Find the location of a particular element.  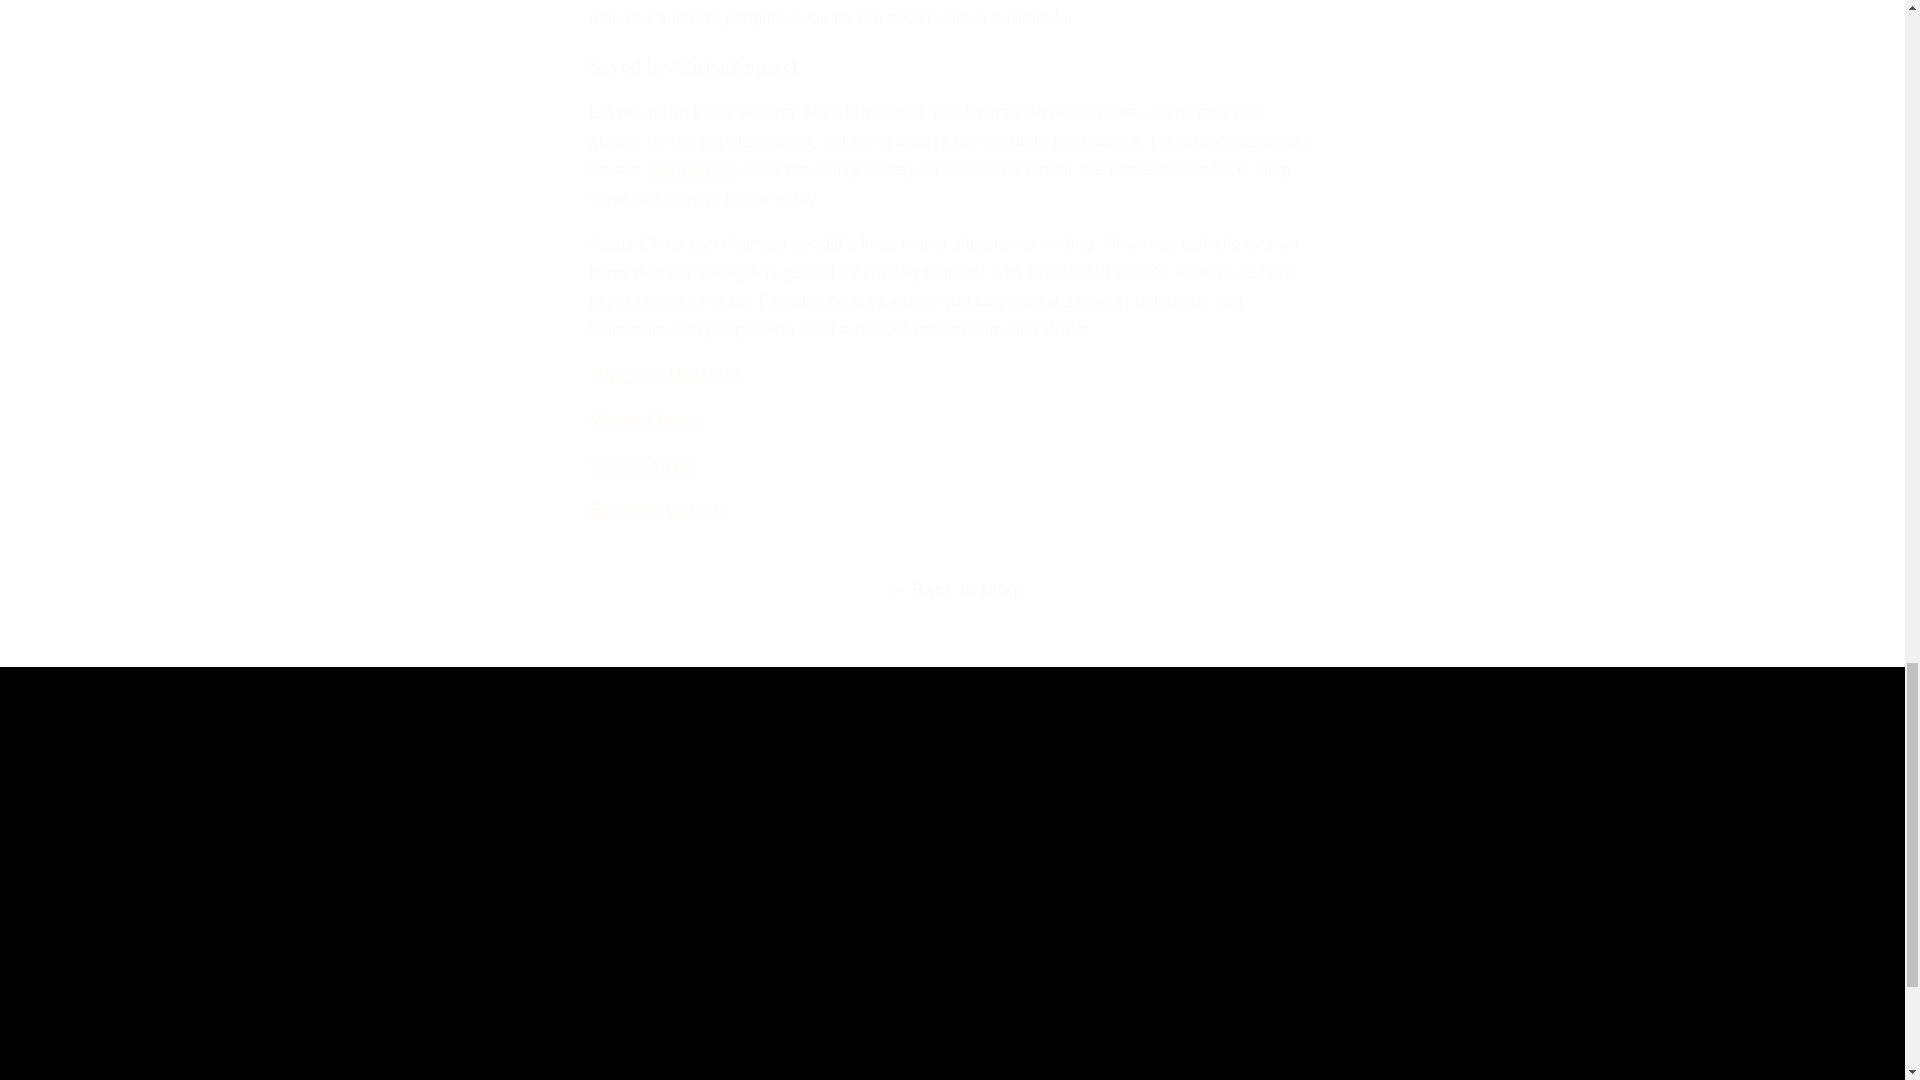

Overcomer Unisex Tee is located at coordinates (692, 169).